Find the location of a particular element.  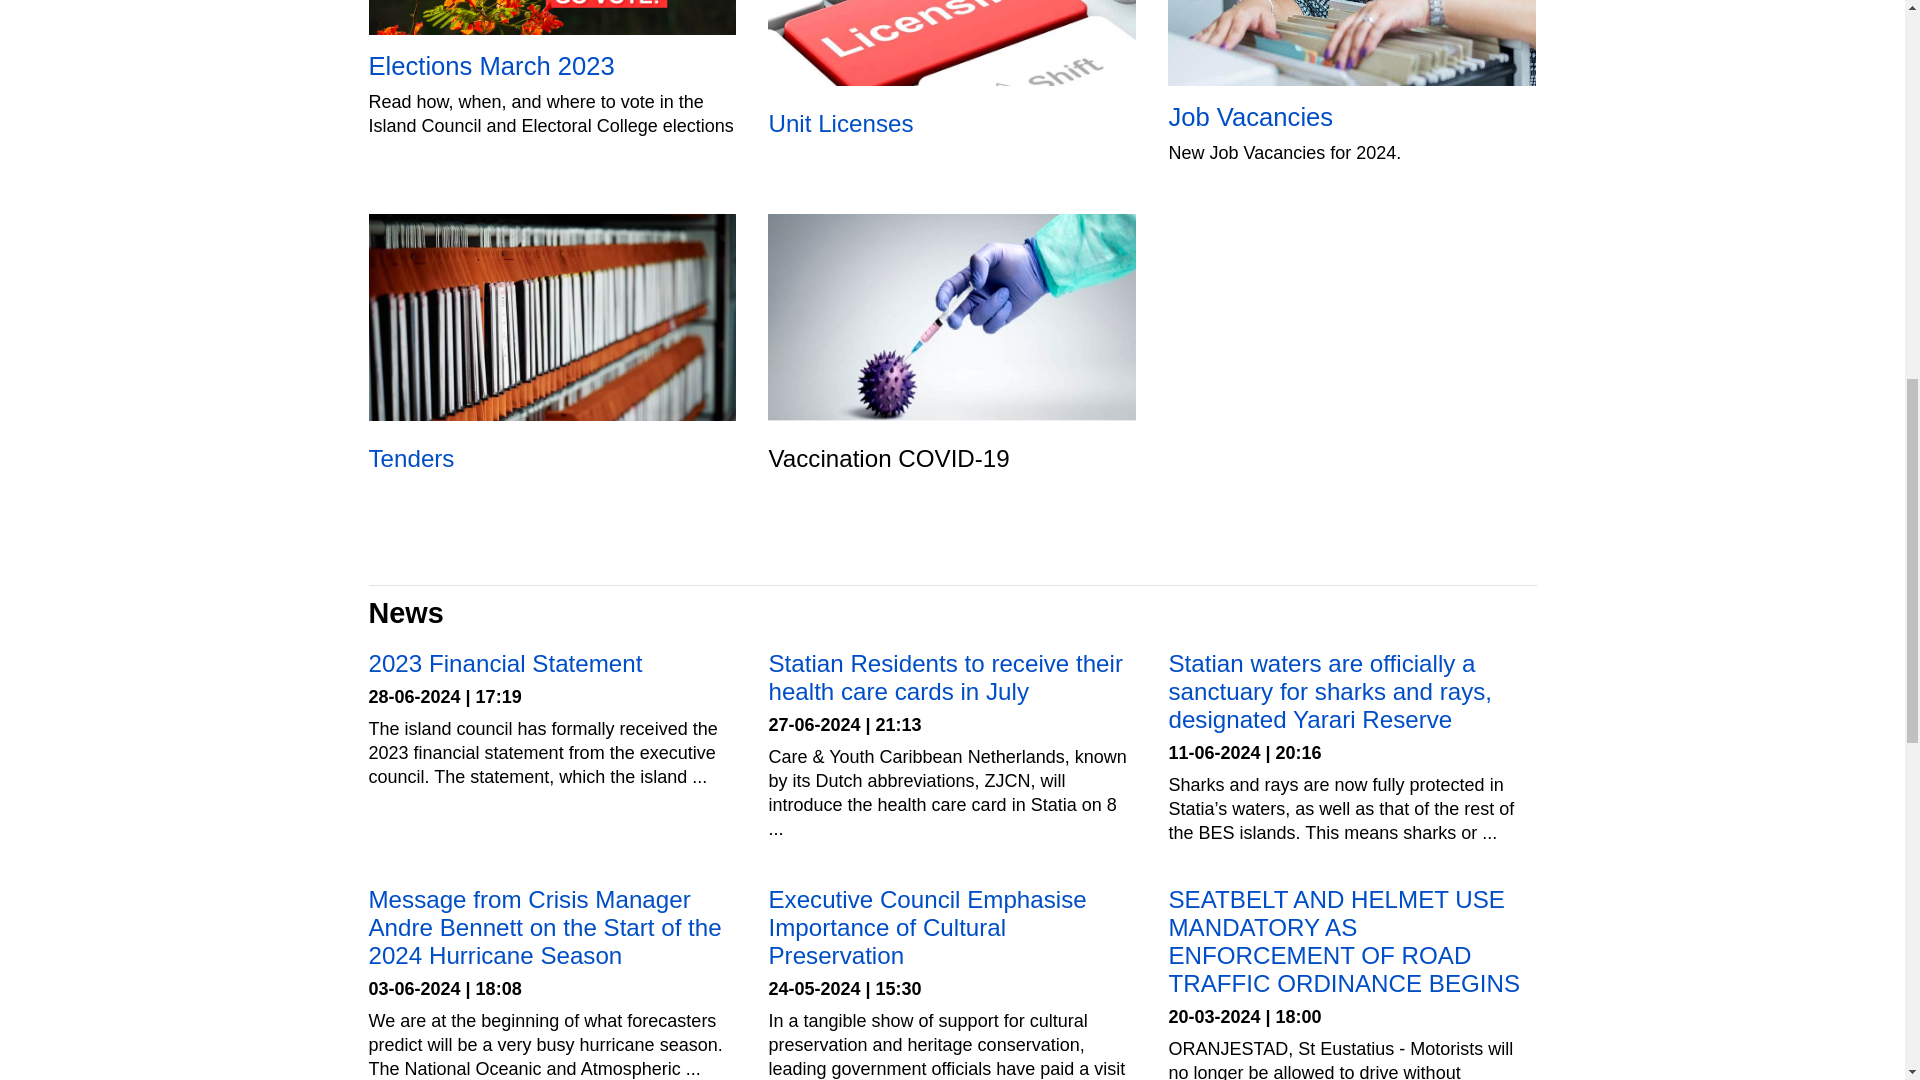

Tenders is located at coordinates (552, 351).